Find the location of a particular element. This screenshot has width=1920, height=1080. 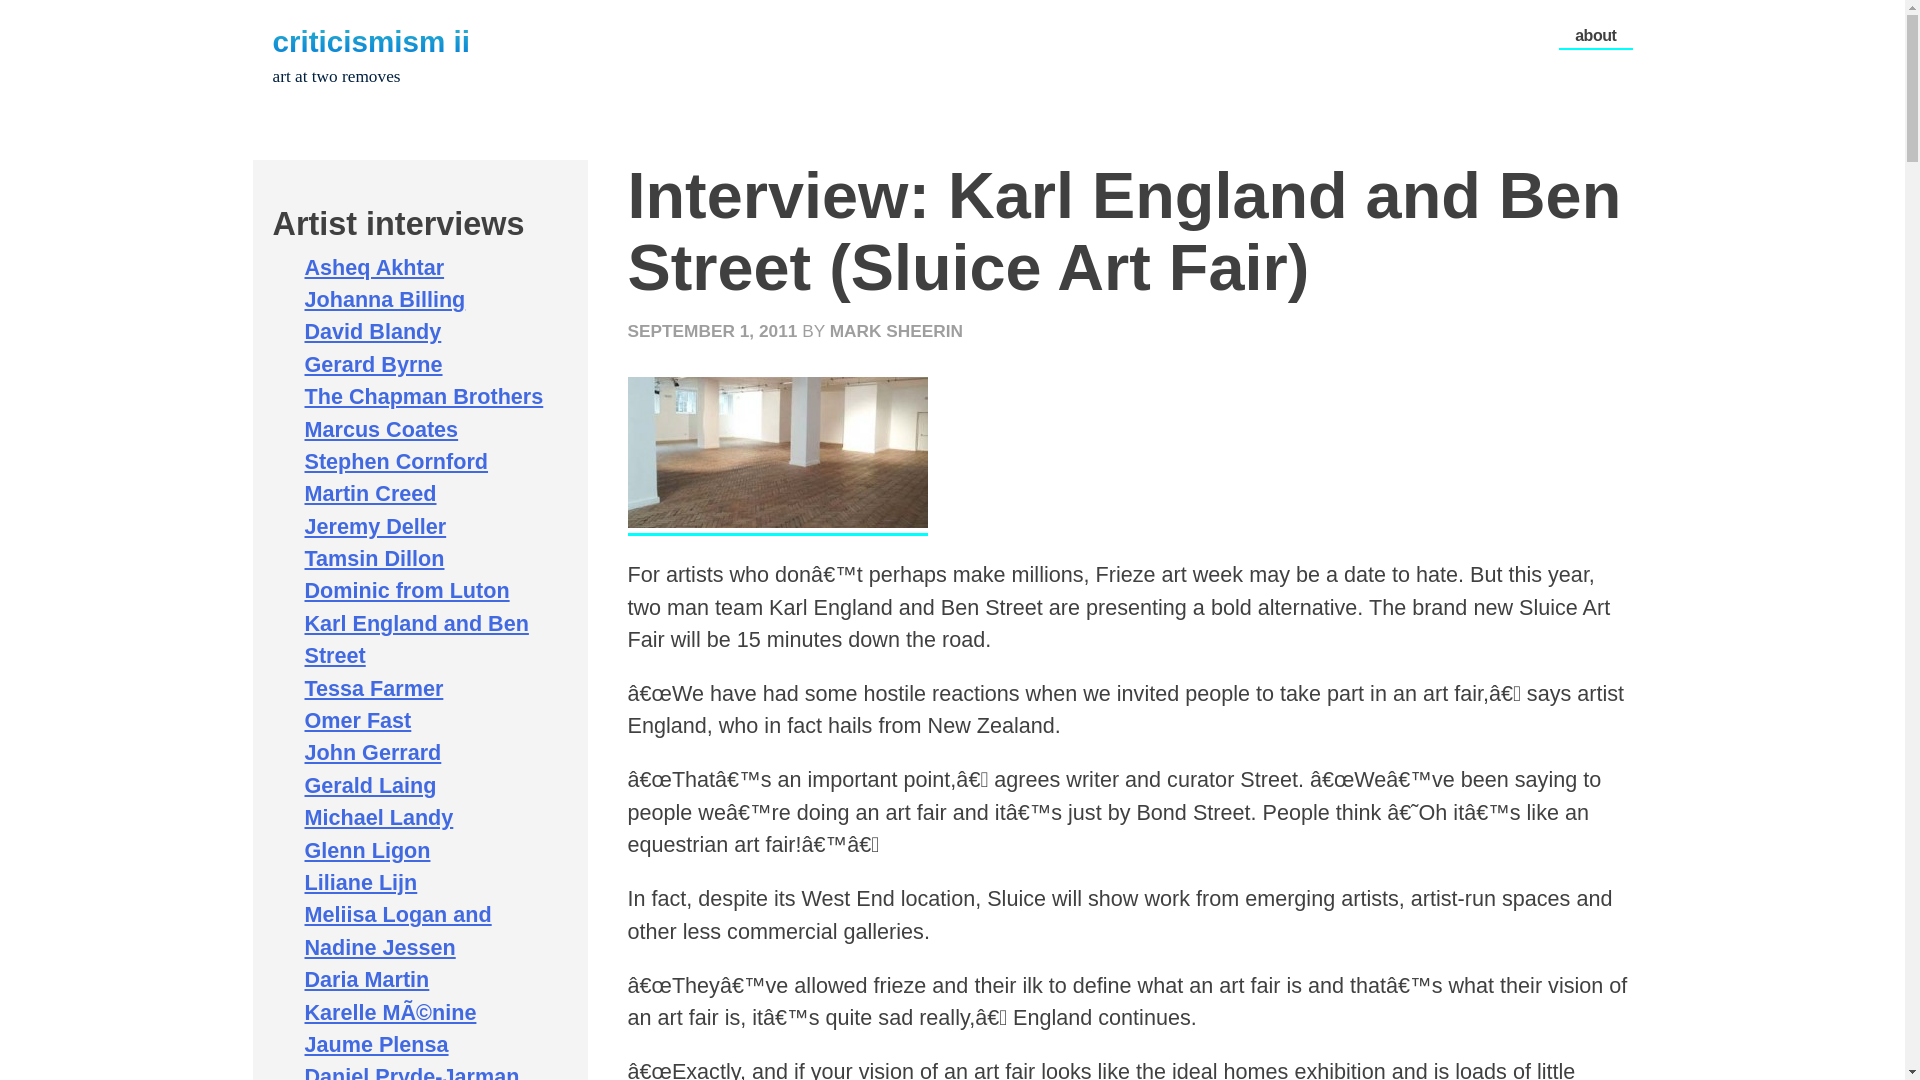

MARK SHEERIN is located at coordinates (896, 330).